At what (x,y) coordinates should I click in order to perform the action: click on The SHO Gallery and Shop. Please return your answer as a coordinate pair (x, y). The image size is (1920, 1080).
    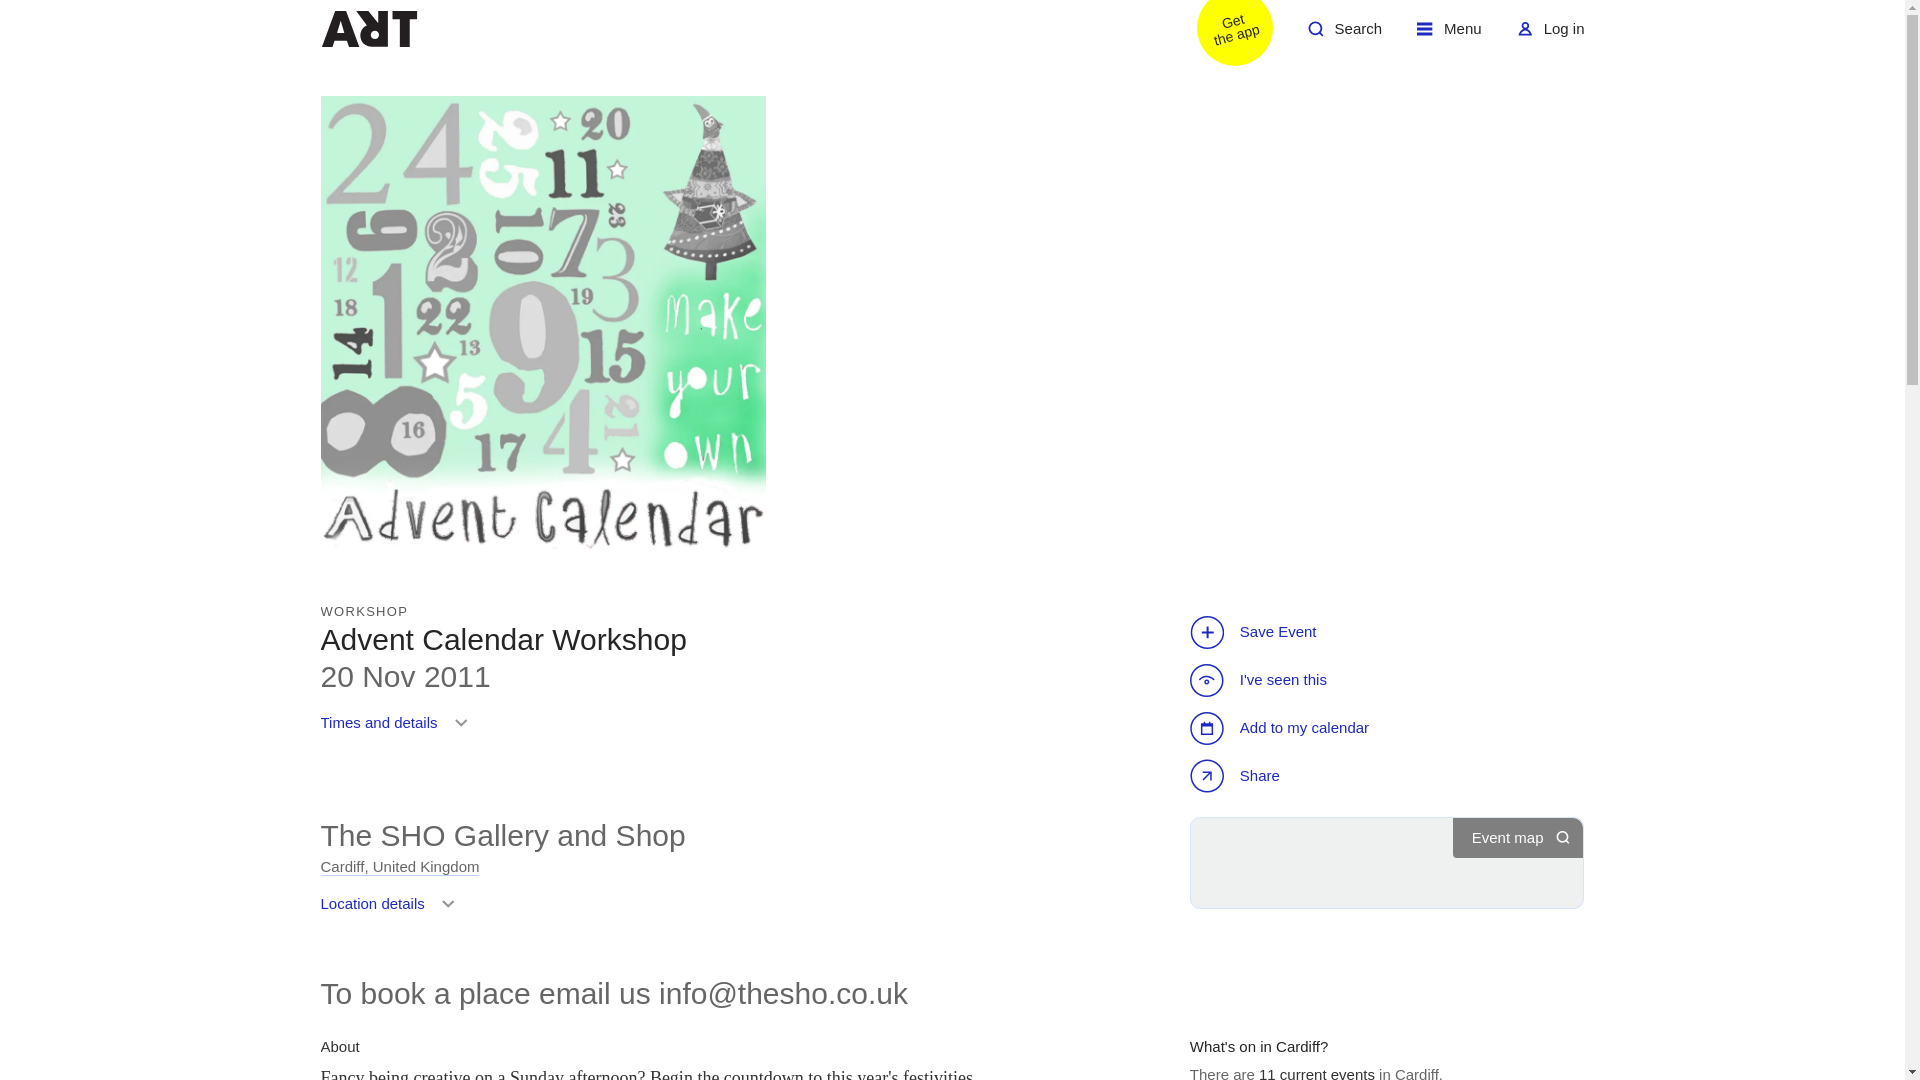
    Looking at the image, I should click on (1237, 778).